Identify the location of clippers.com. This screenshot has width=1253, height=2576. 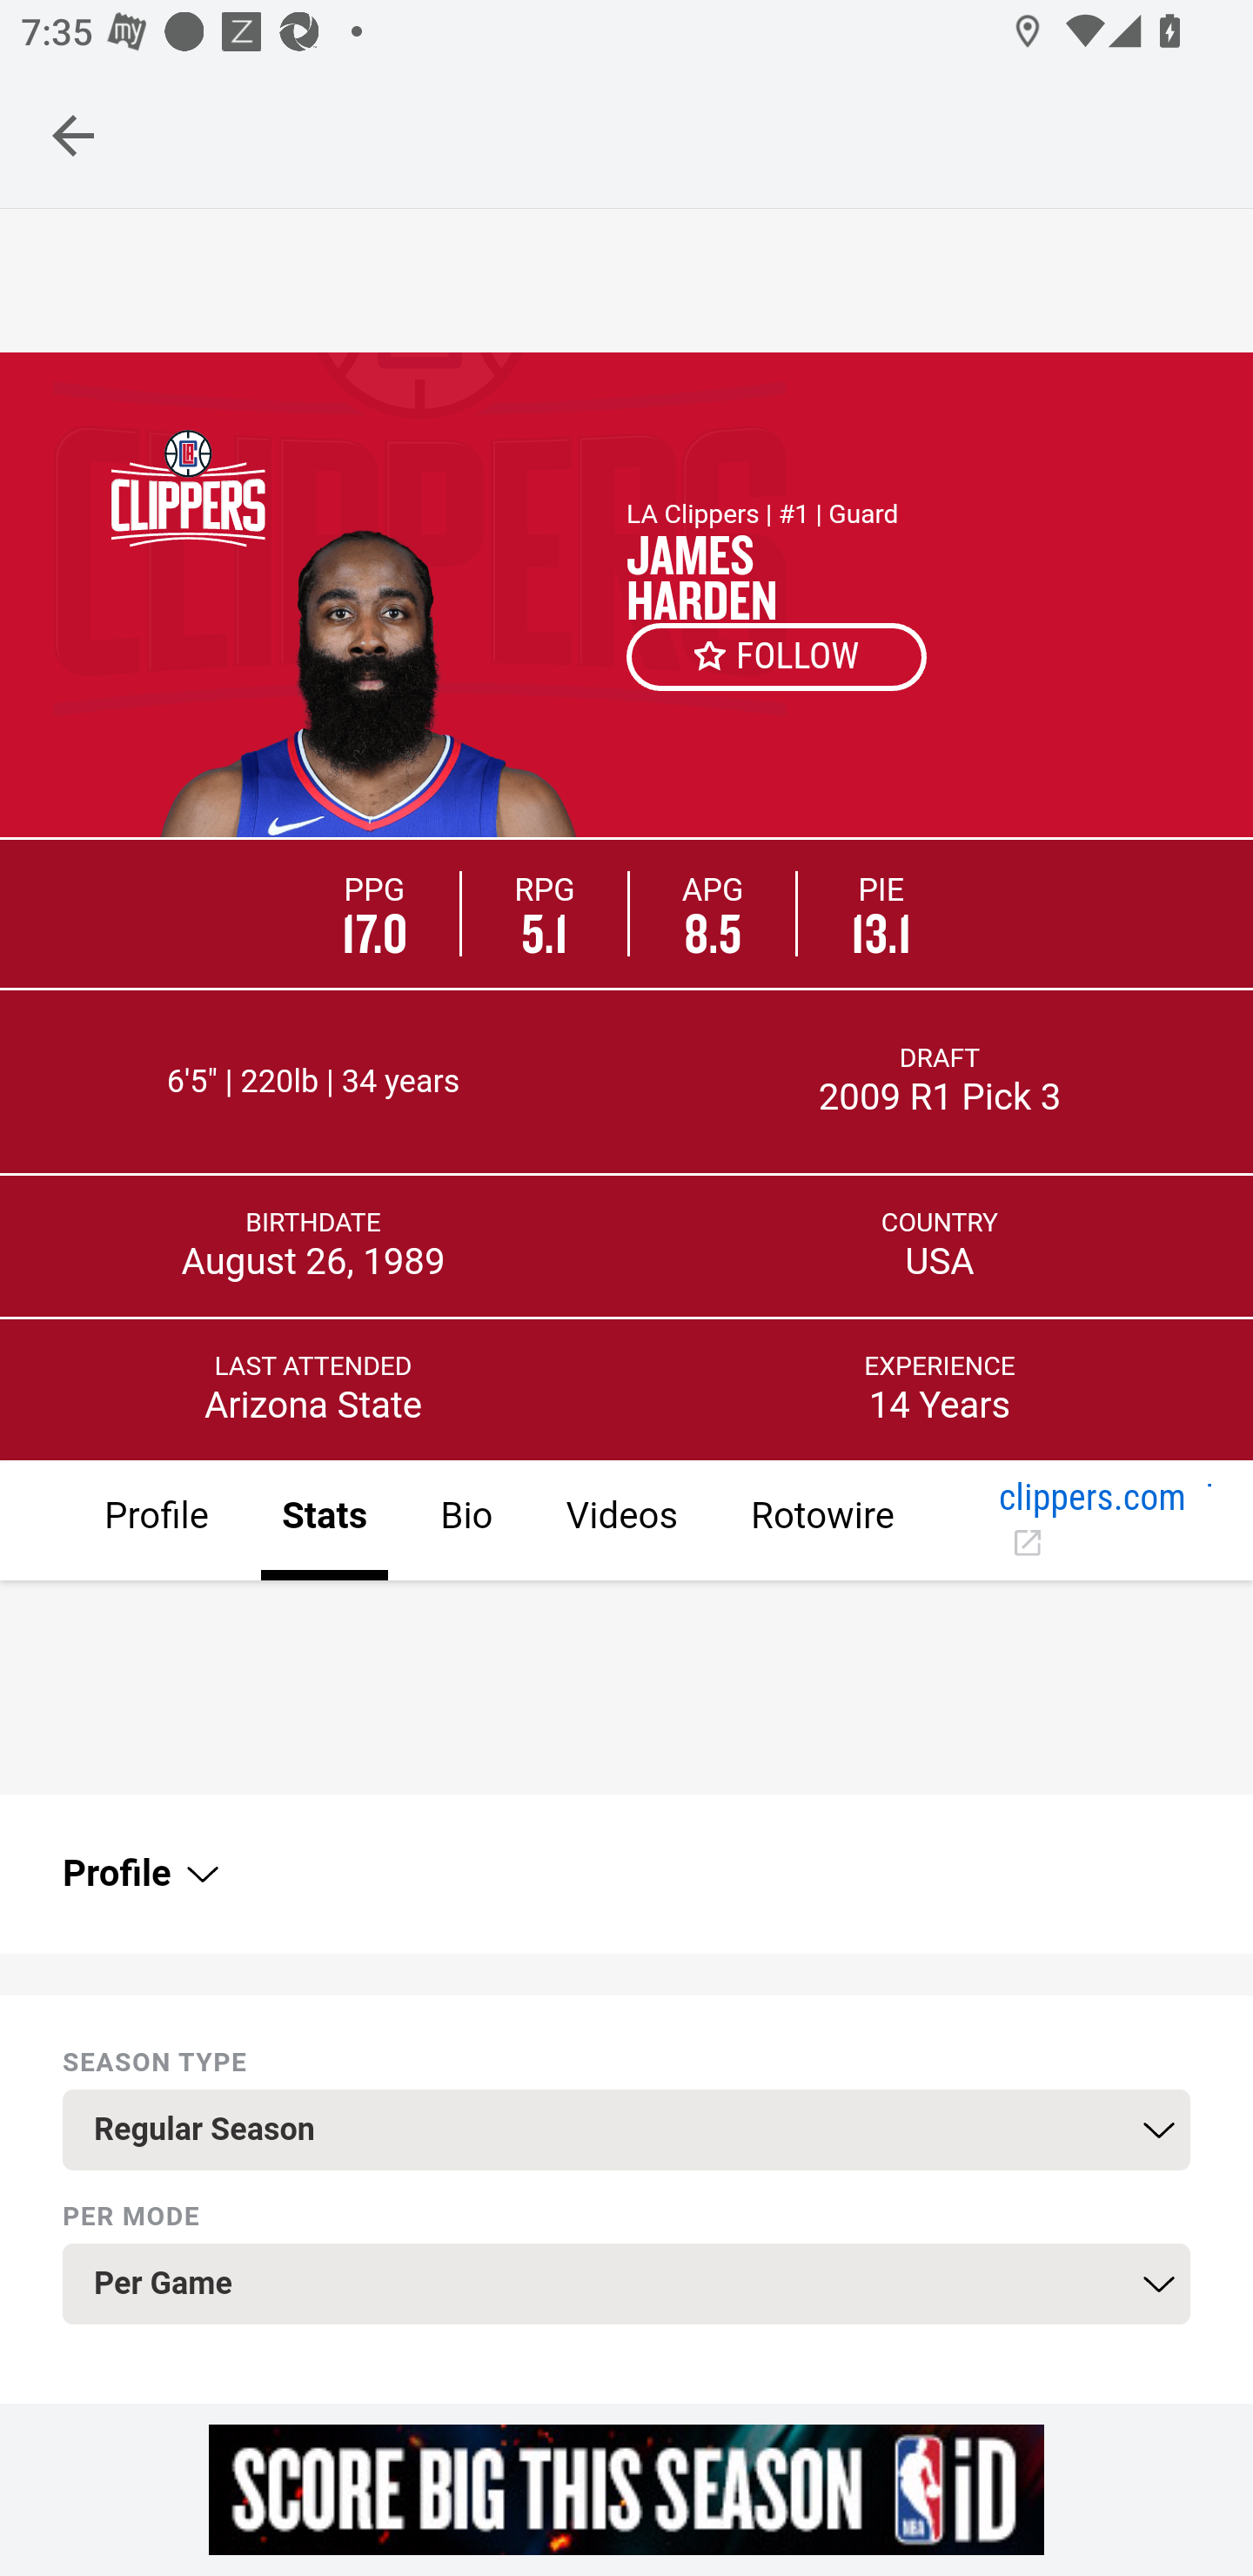
(1093, 1522).